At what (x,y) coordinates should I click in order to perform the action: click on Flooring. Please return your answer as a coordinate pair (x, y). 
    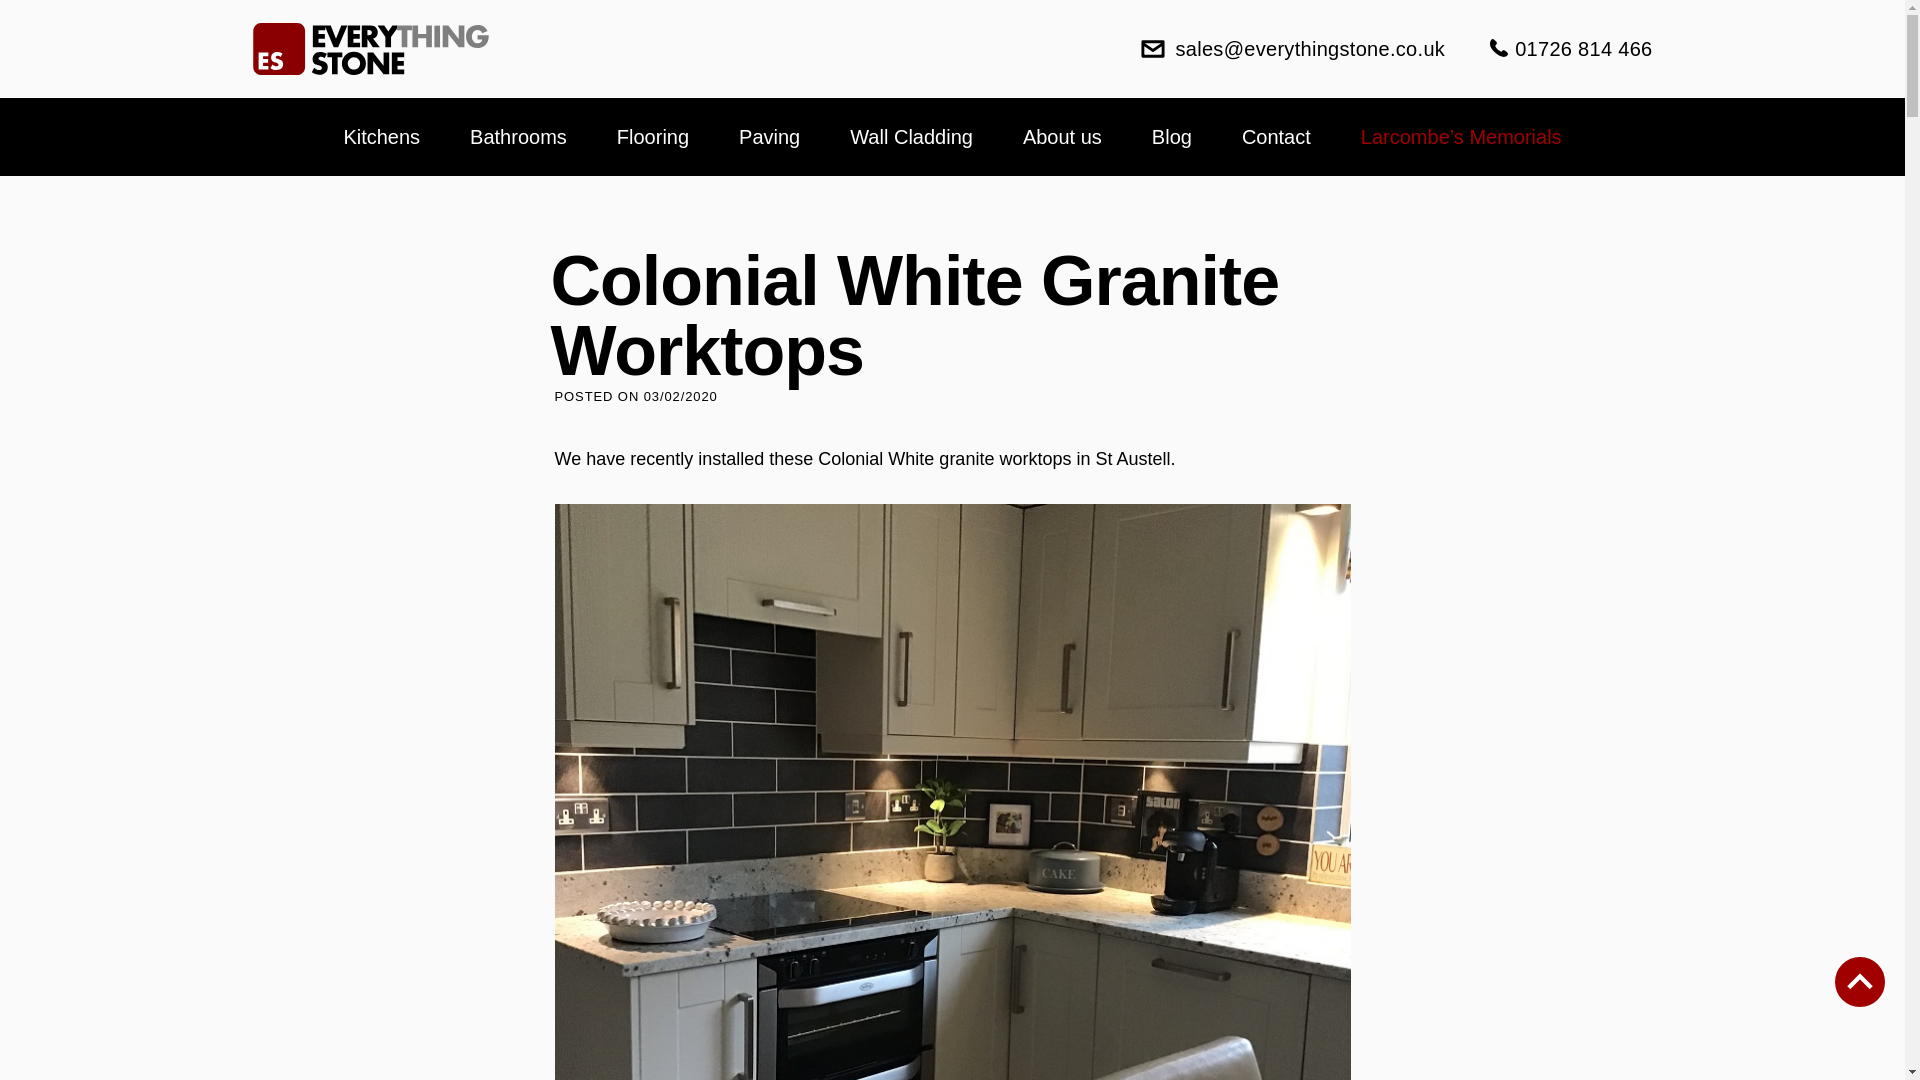
    Looking at the image, I should click on (652, 136).